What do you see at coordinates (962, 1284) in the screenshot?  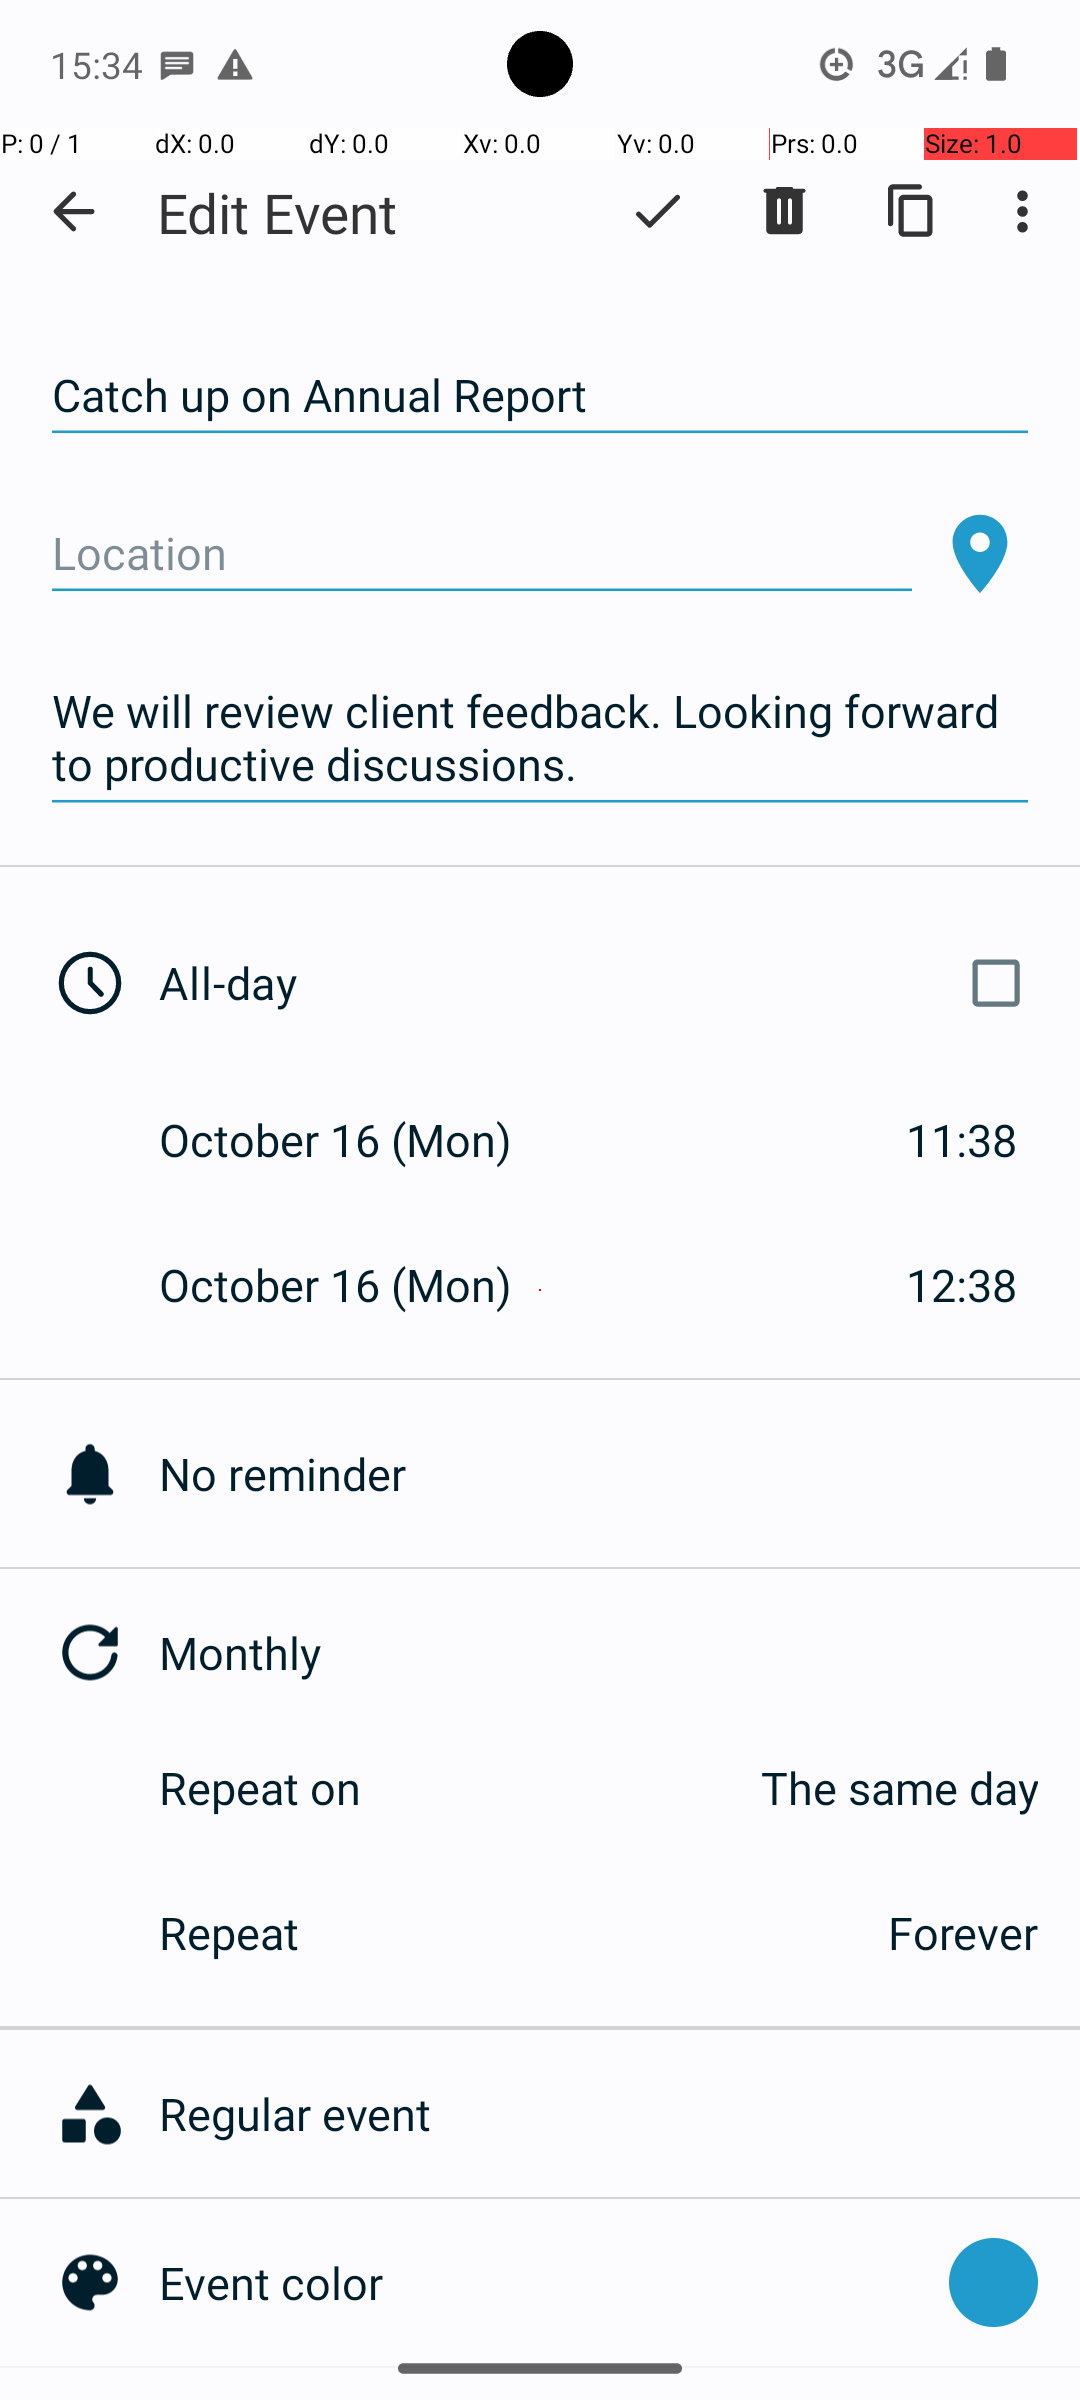 I see `12:38` at bounding box center [962, 1284].